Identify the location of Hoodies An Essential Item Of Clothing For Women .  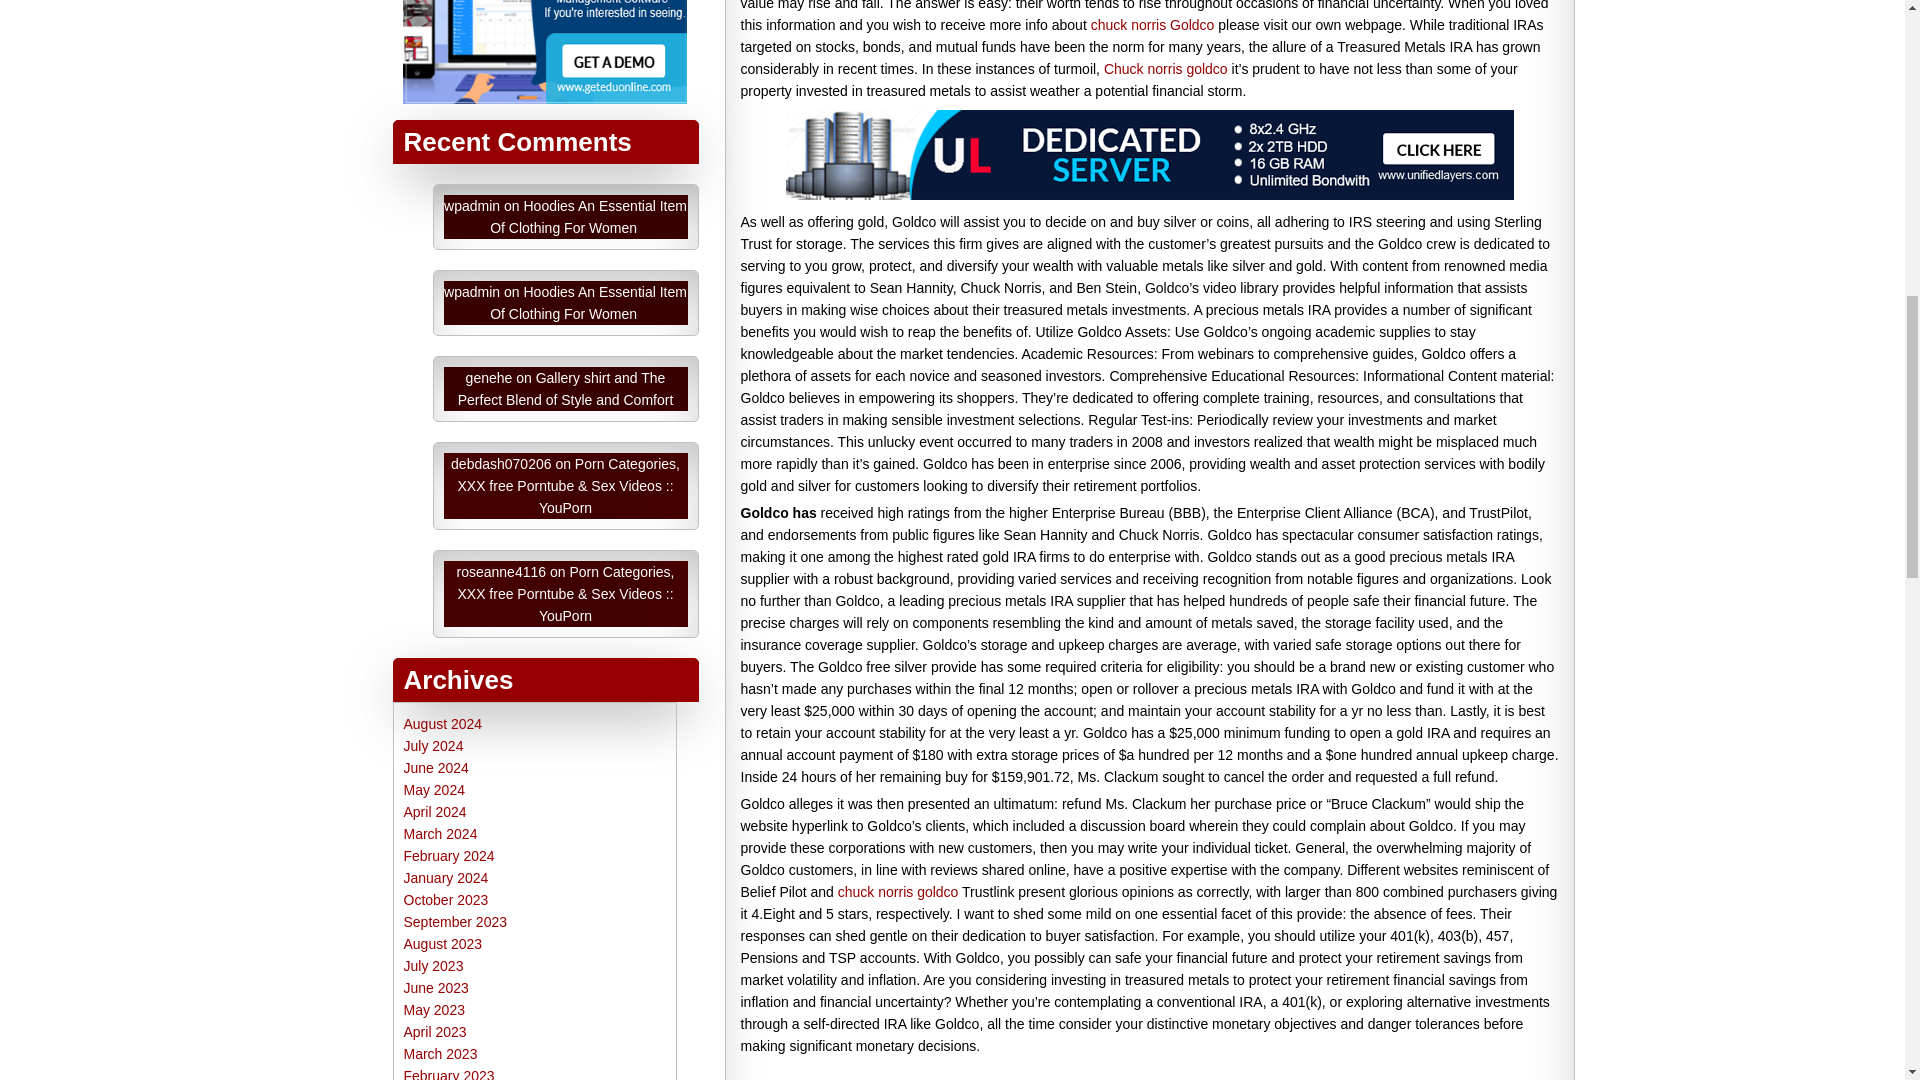
(588, 216).